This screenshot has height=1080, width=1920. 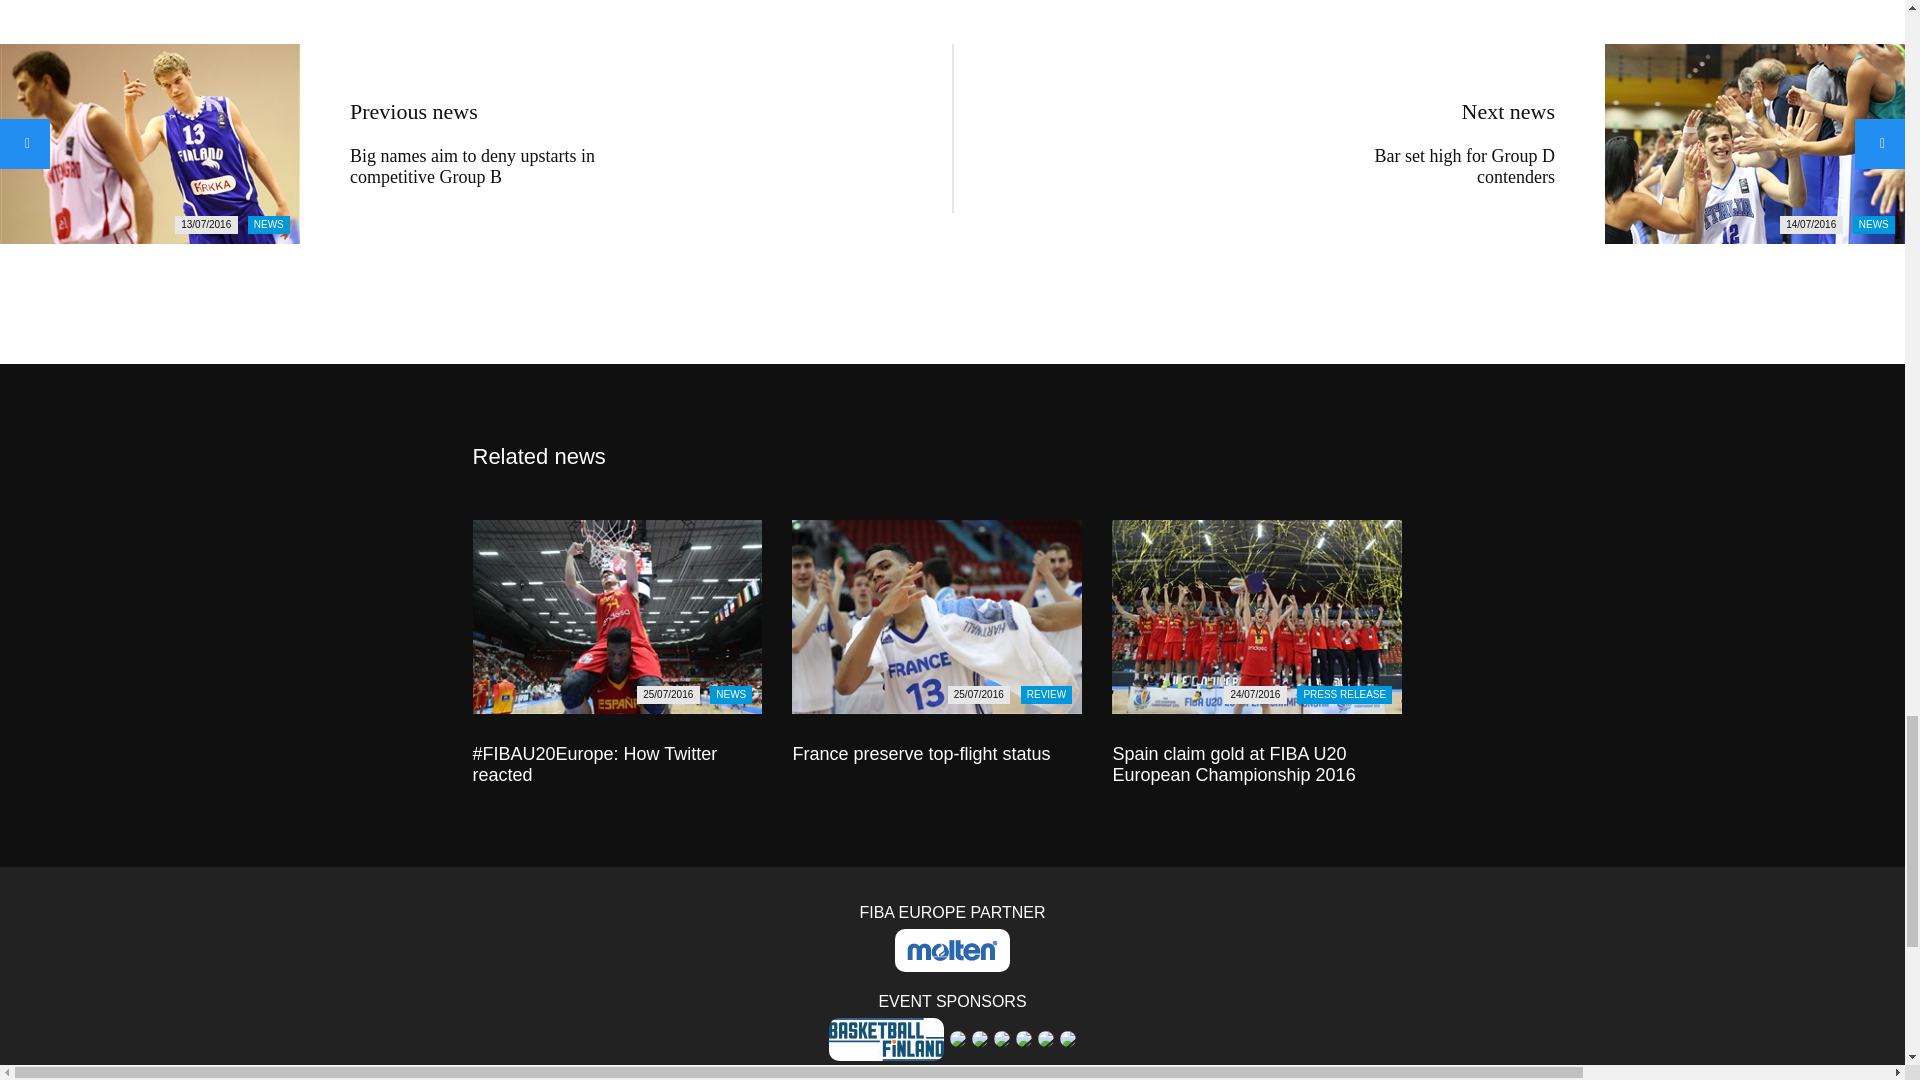 I want to click on Helsinki Sport City, so click(x=980, y=1038).